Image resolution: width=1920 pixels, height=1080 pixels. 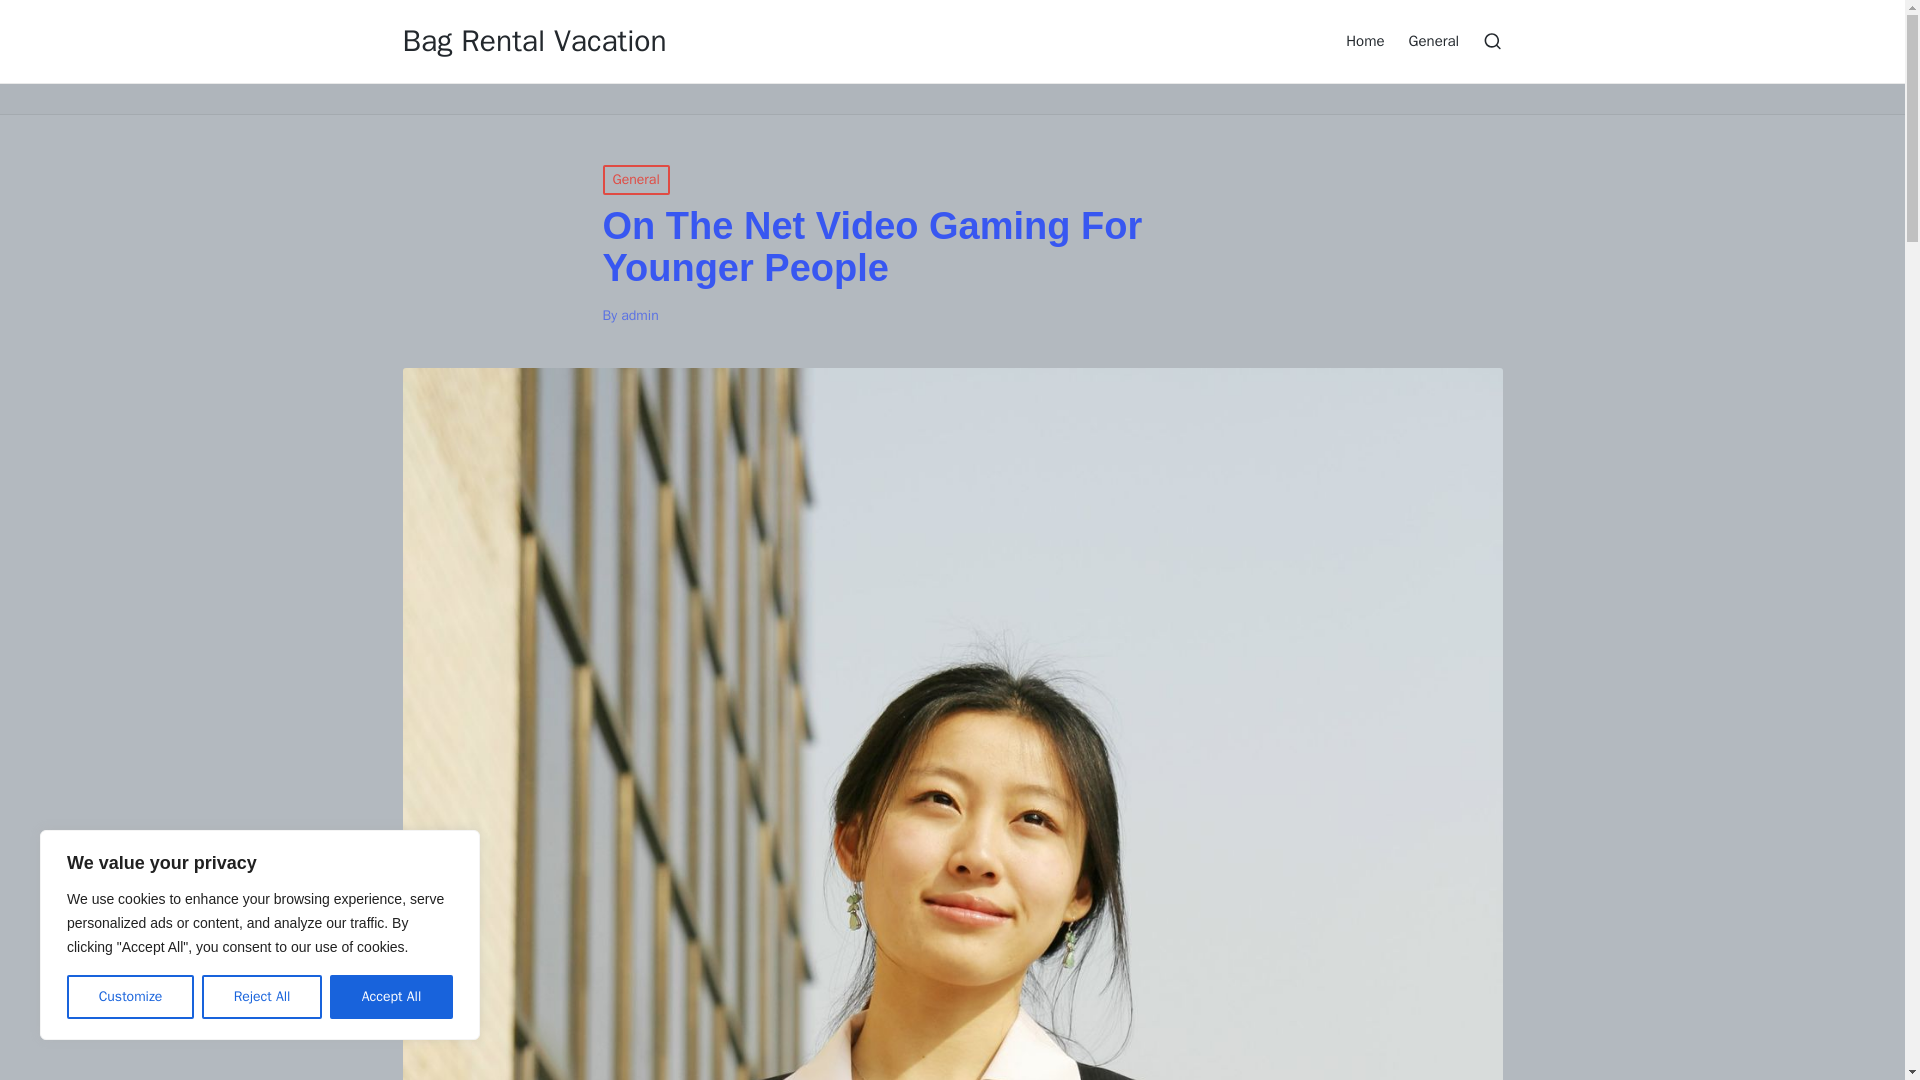 What do you see at coordinates (534, 41) in the screenshot?
I see `Bag Rental Vacation` at bounding box center [534, 41].